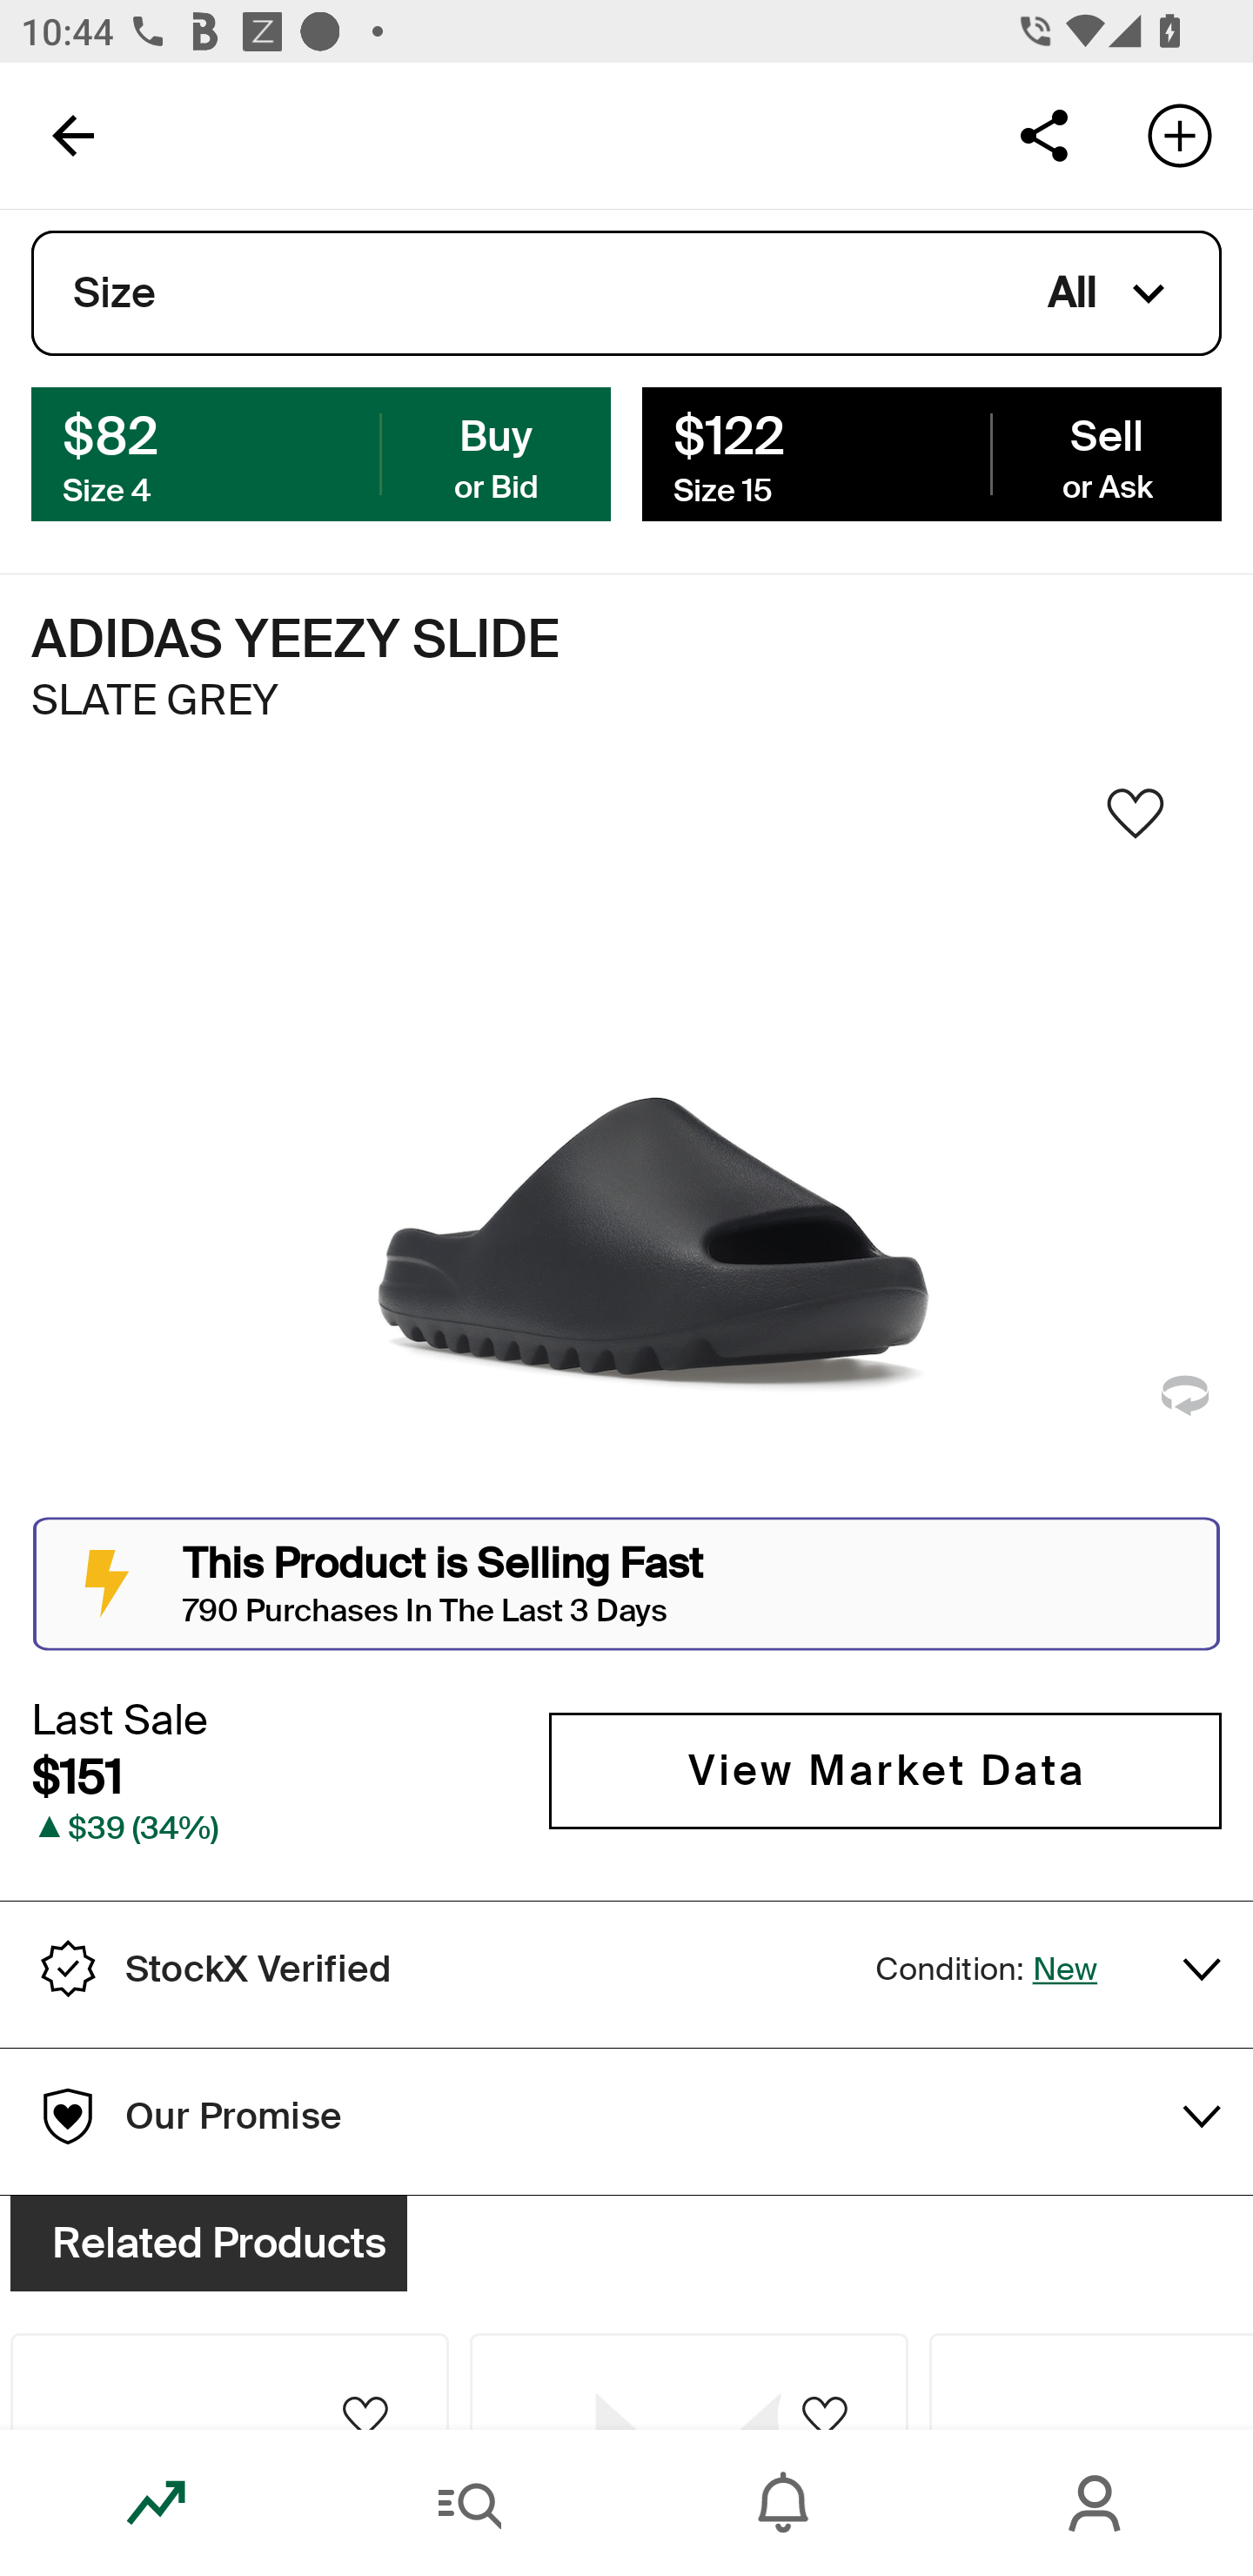 Image resolution: width=1253 pixels, height=2576 pixels. I want to click on $122 Sell Size 15 or Ask, so click(931, 453).